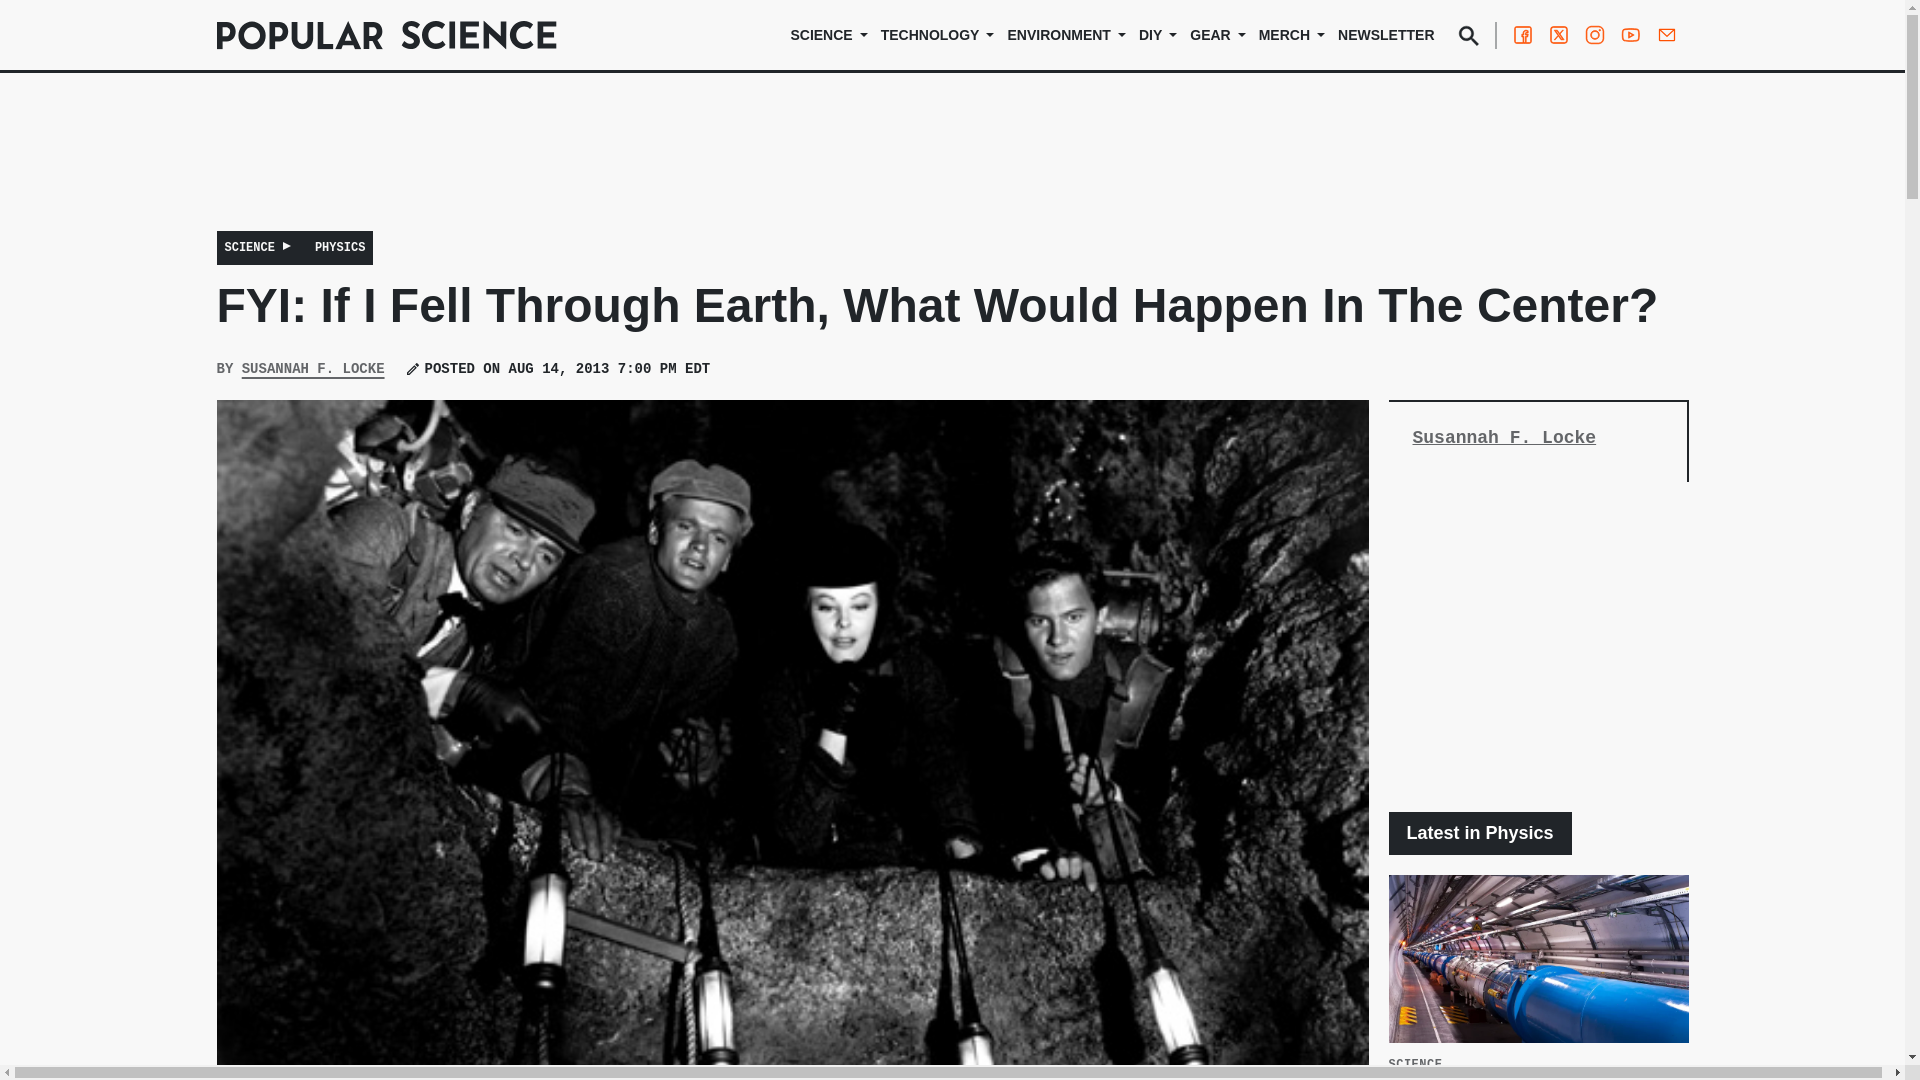  Describe the element at coordinates (1538, 646) in the screenshot. I see `3rd party ad content` at that location.